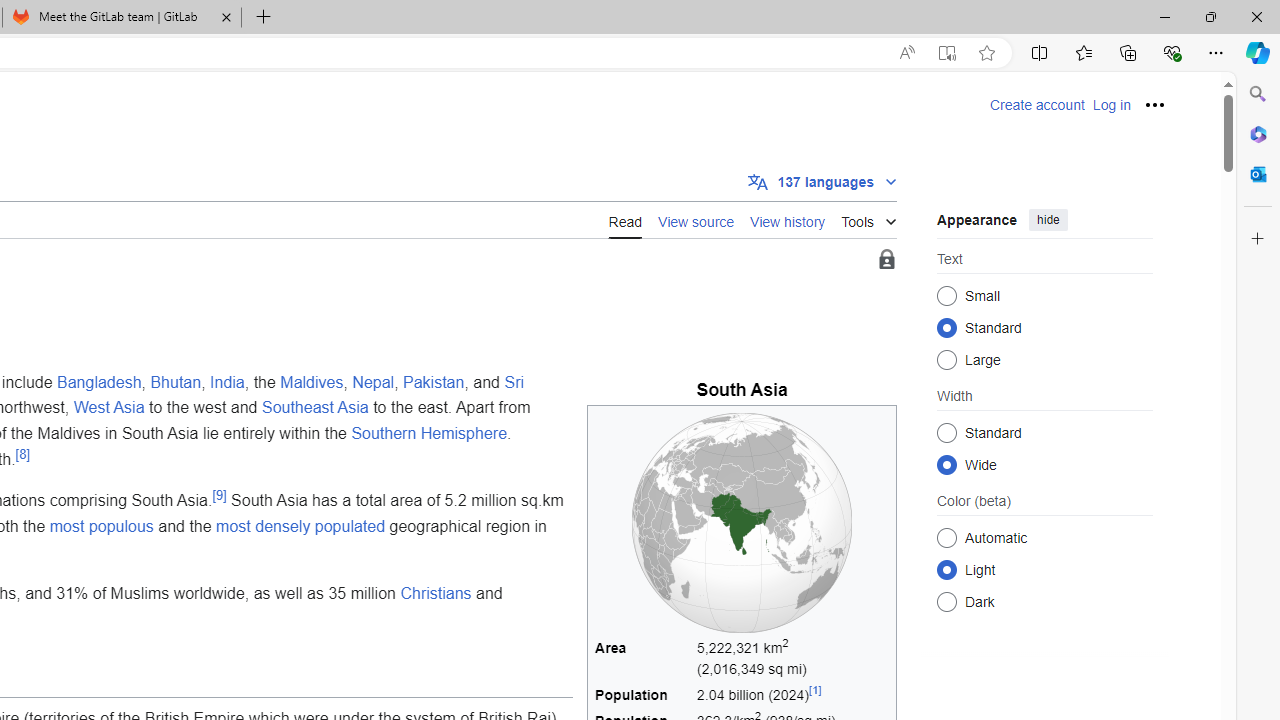 The image size is (1280, 720). What do you see at coordinates (788, 219) in the screenshot?
I see `View history` at bounding box center [788, 219].